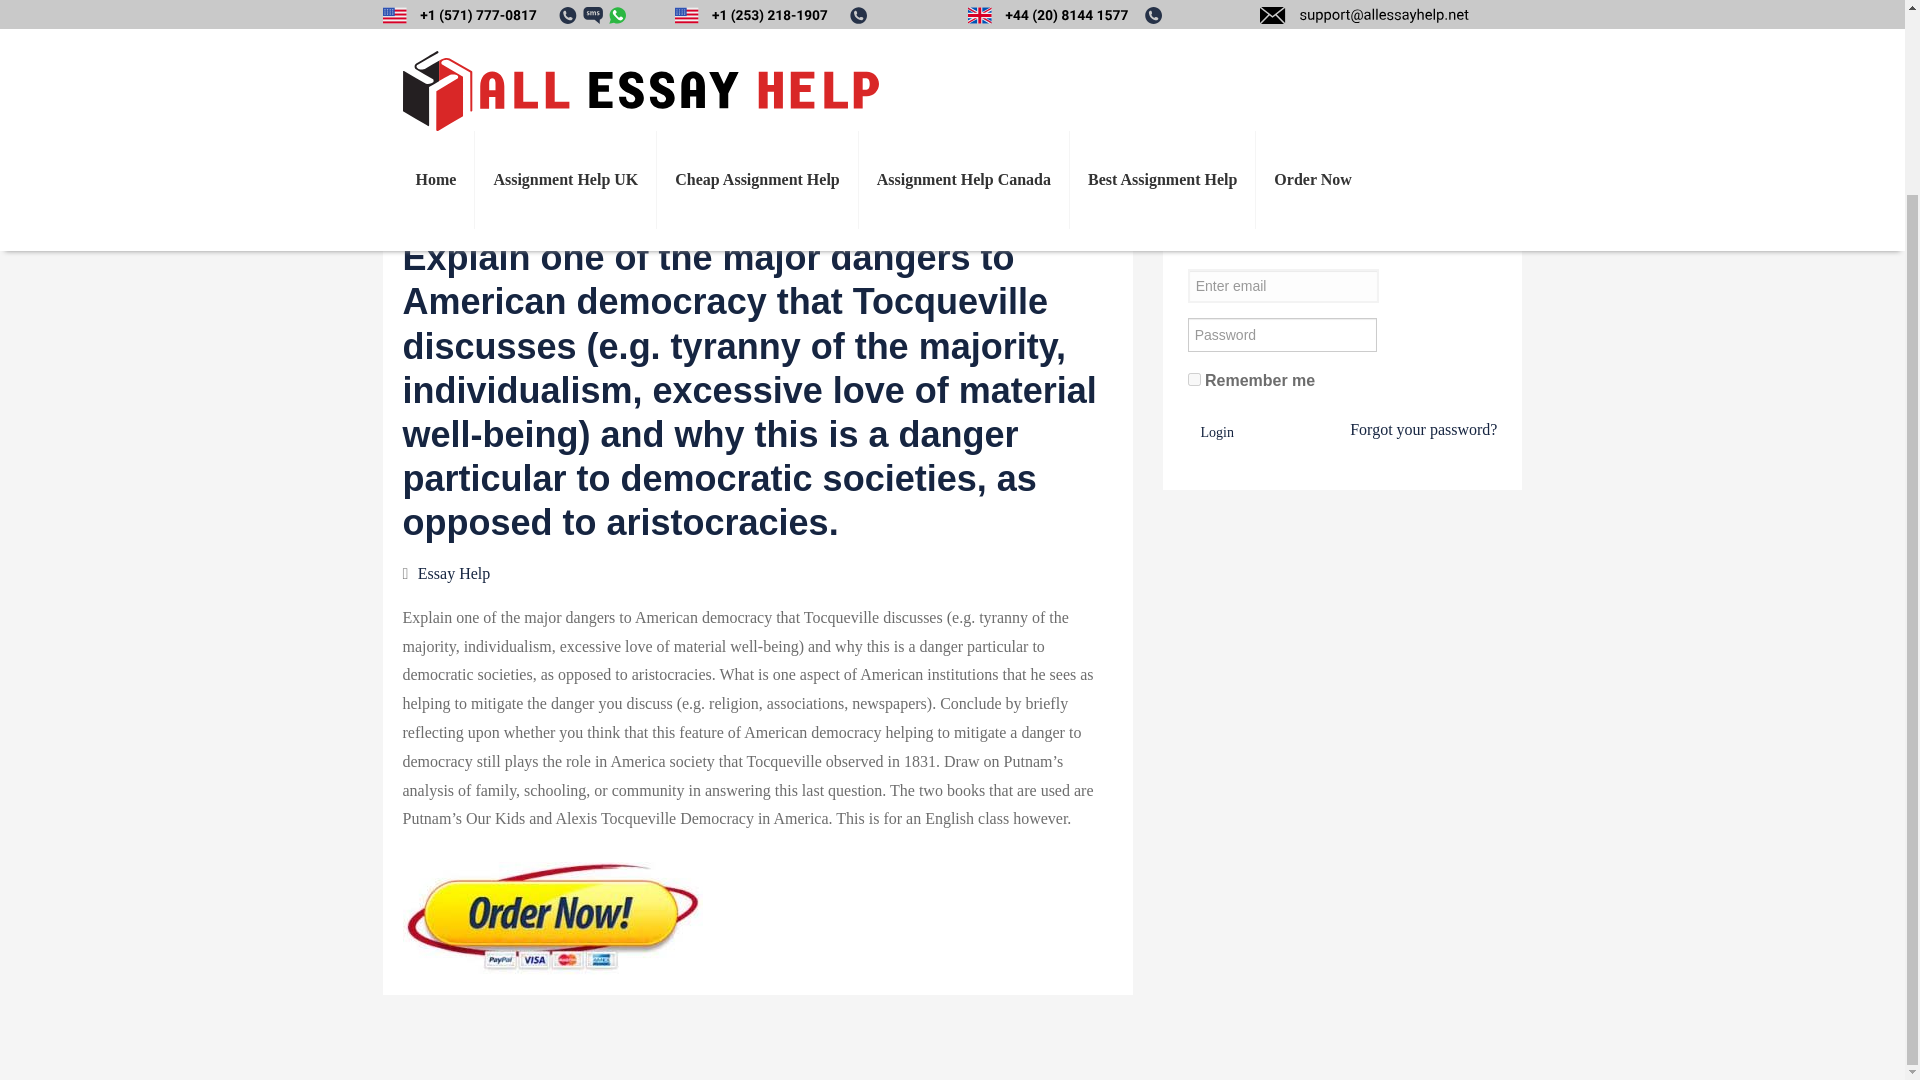  Describe the element at coordinates (454, 846) in the screenshot. I see `Essay Help` at that location.